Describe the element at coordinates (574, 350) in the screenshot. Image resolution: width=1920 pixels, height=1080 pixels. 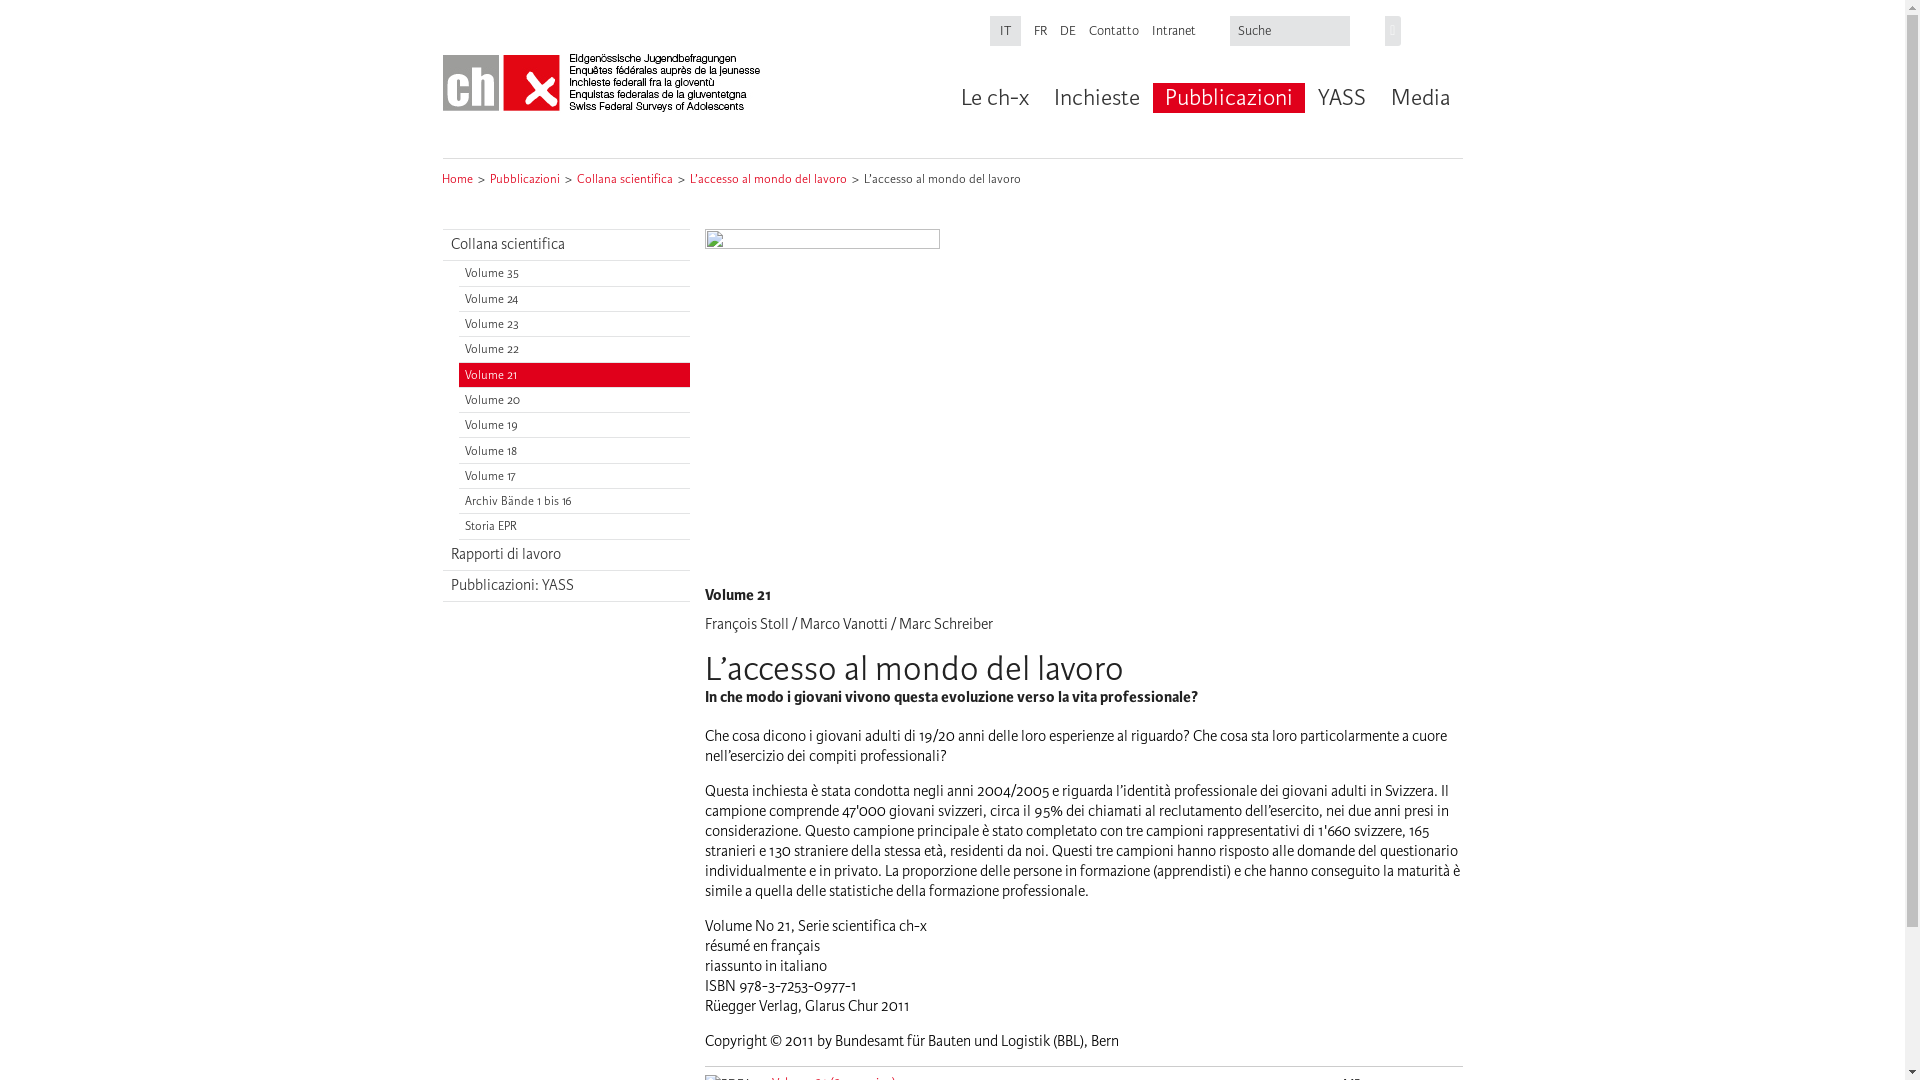
I see `Volume 22` at that location.